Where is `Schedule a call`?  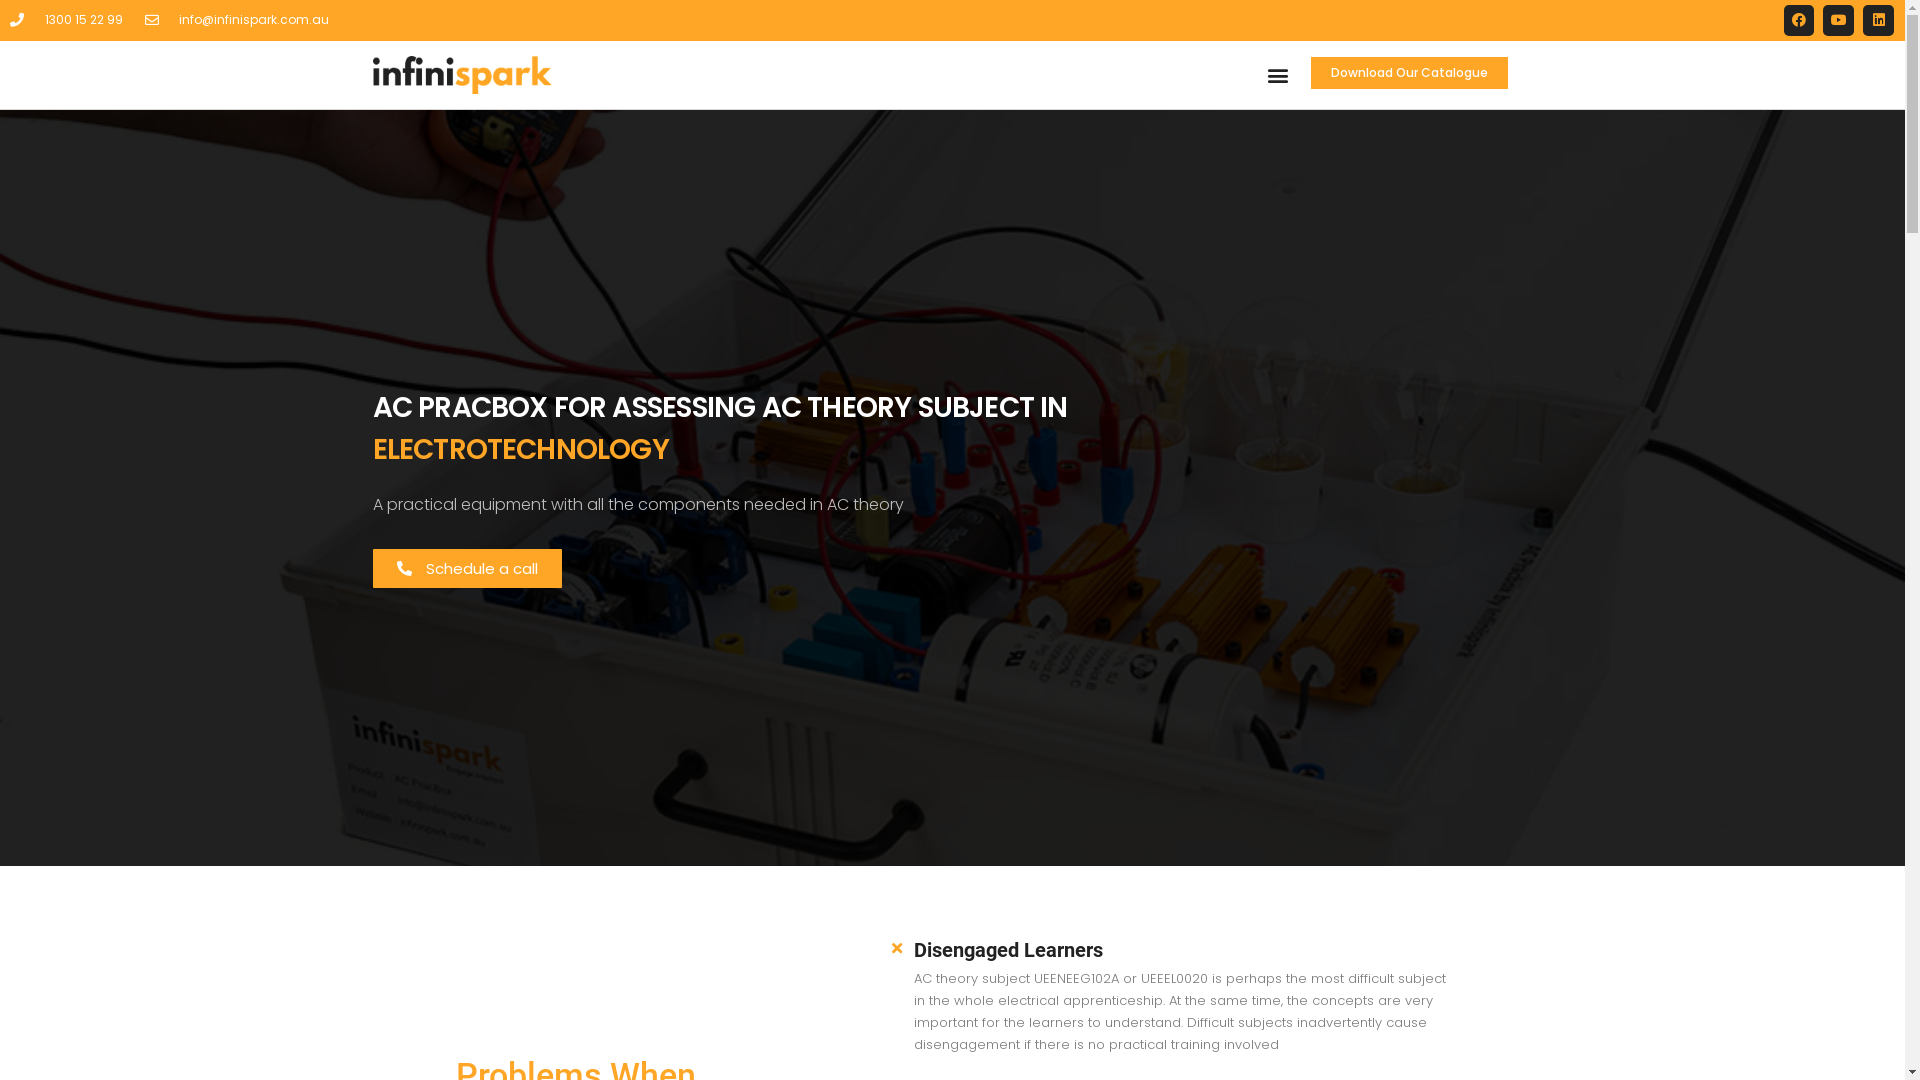 Schedule a call is located at coordinates (466, 568).